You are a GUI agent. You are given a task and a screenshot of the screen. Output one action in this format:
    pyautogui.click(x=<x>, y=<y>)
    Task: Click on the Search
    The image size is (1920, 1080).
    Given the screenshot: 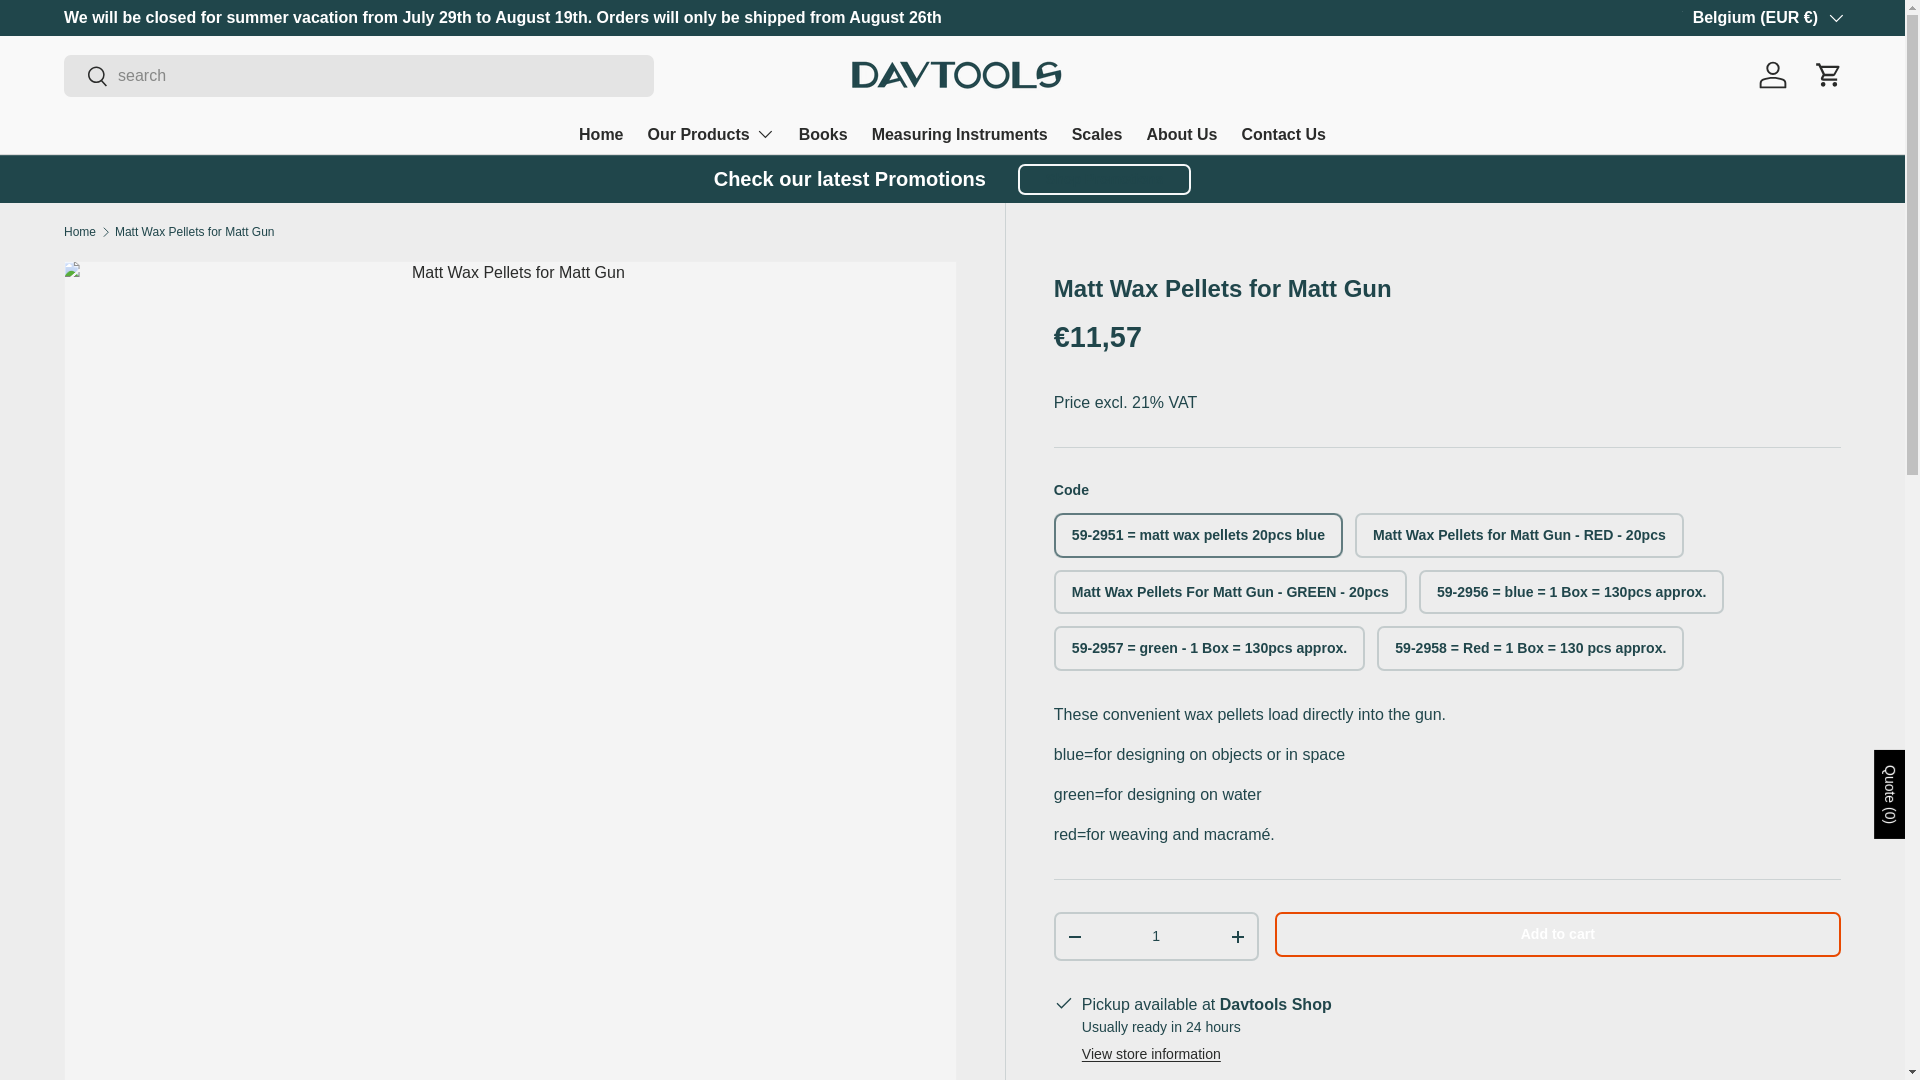 What is the action you would take?
    pyautogui.click(x=86, y=78)
    